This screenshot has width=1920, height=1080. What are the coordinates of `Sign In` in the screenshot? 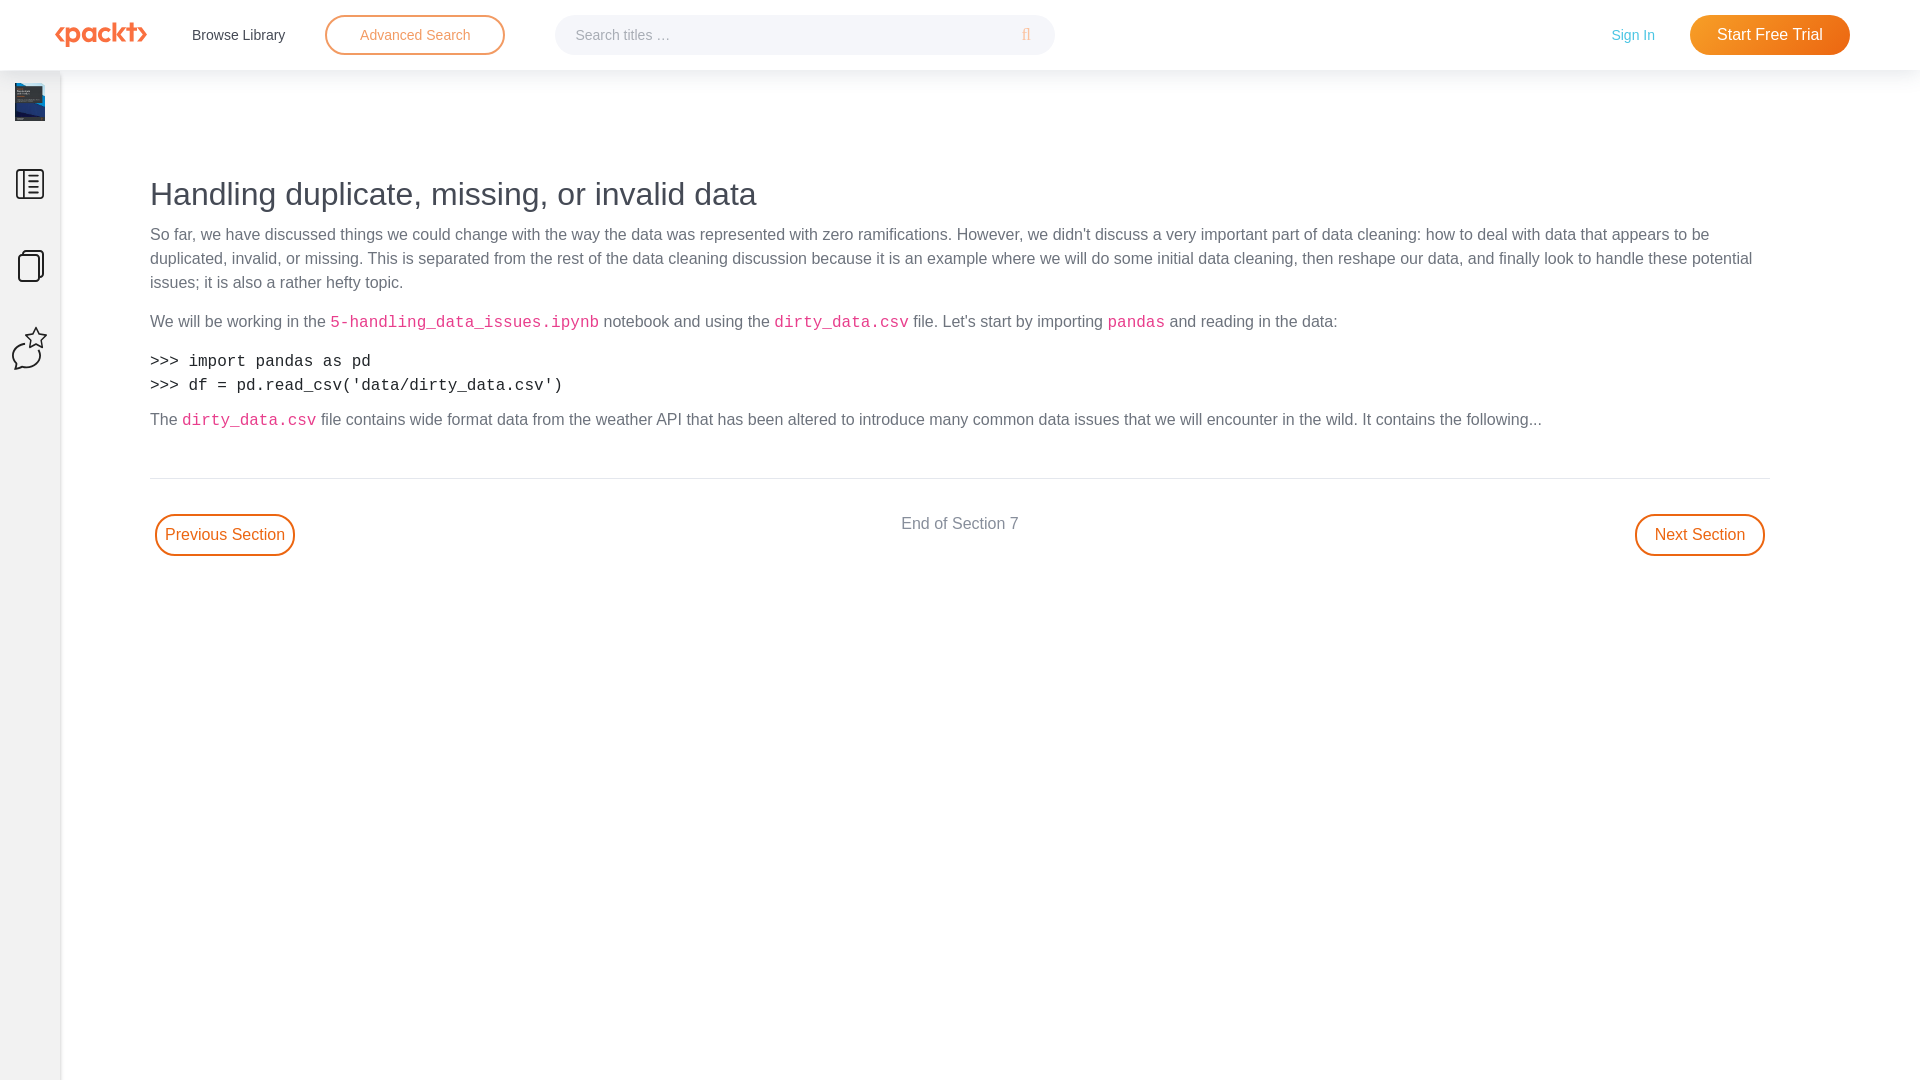 It's located at (1632, 34).